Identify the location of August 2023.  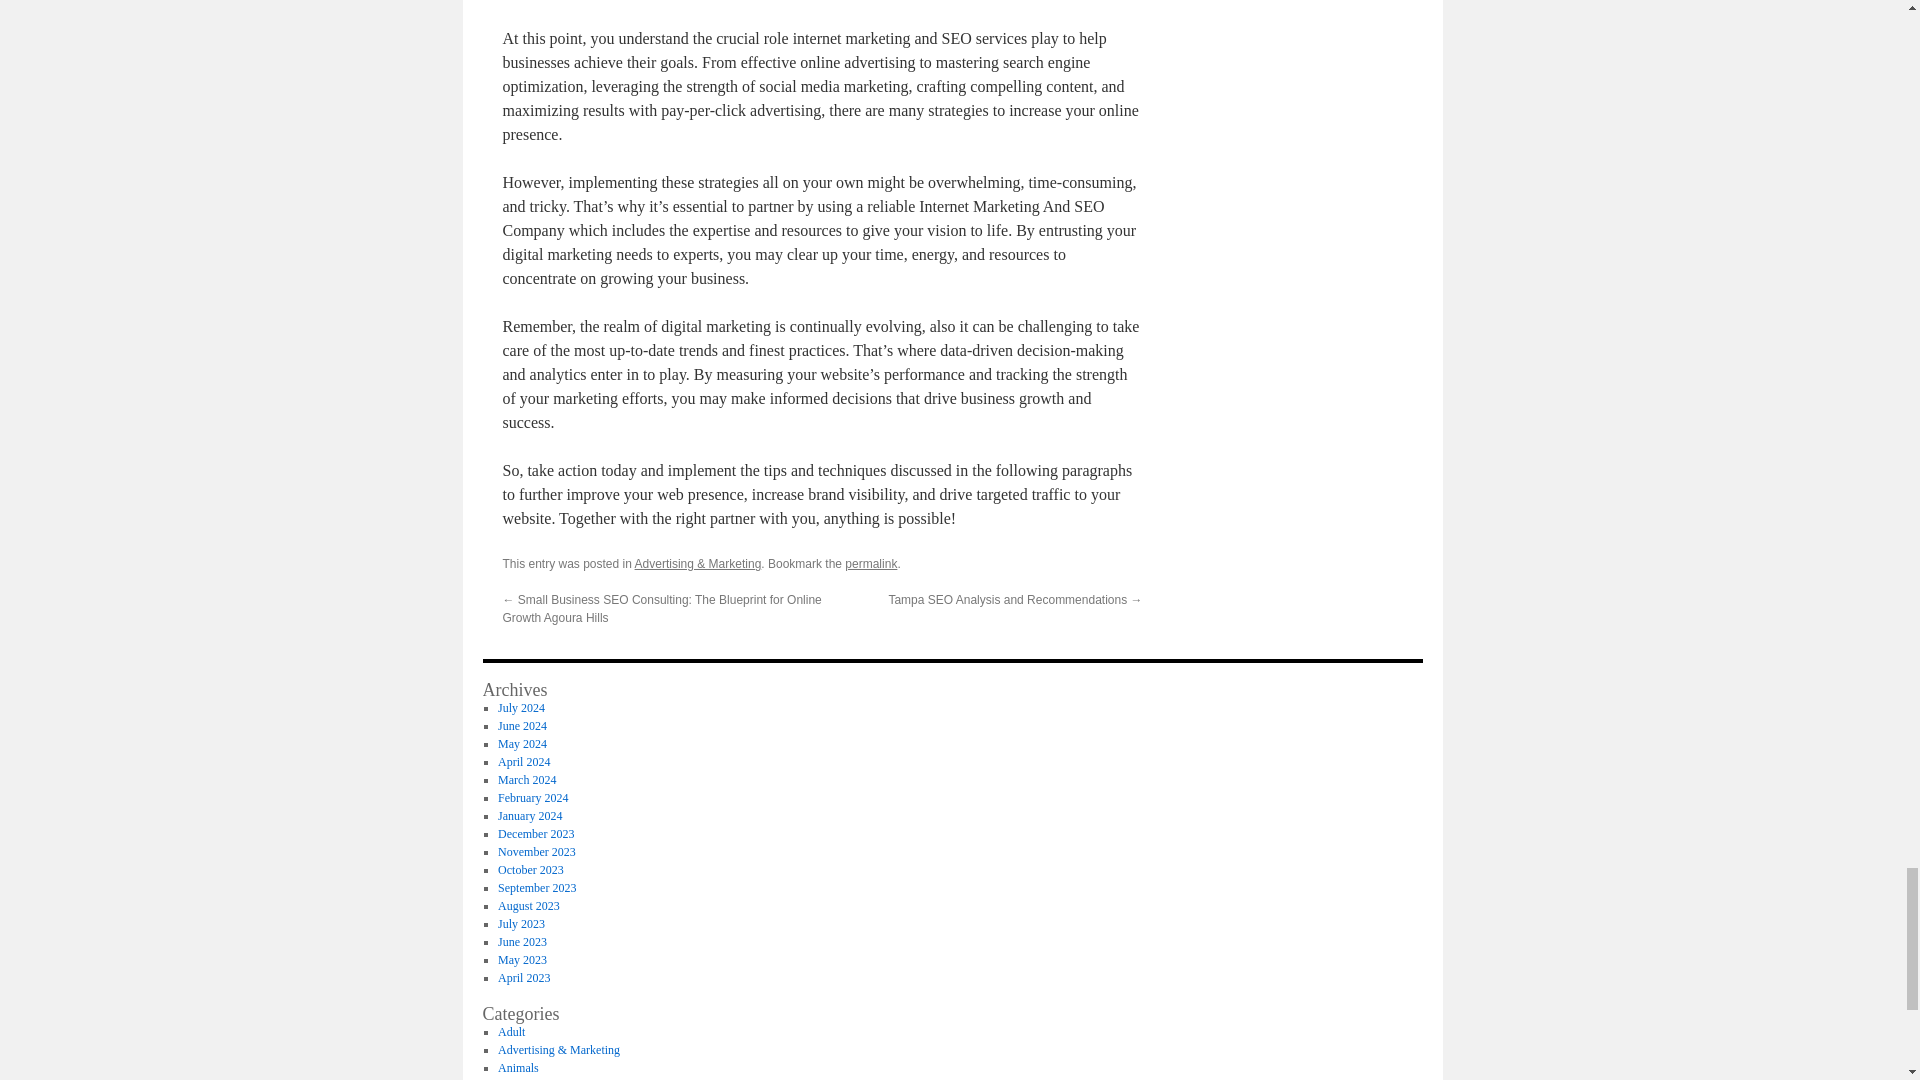
(528, 905).